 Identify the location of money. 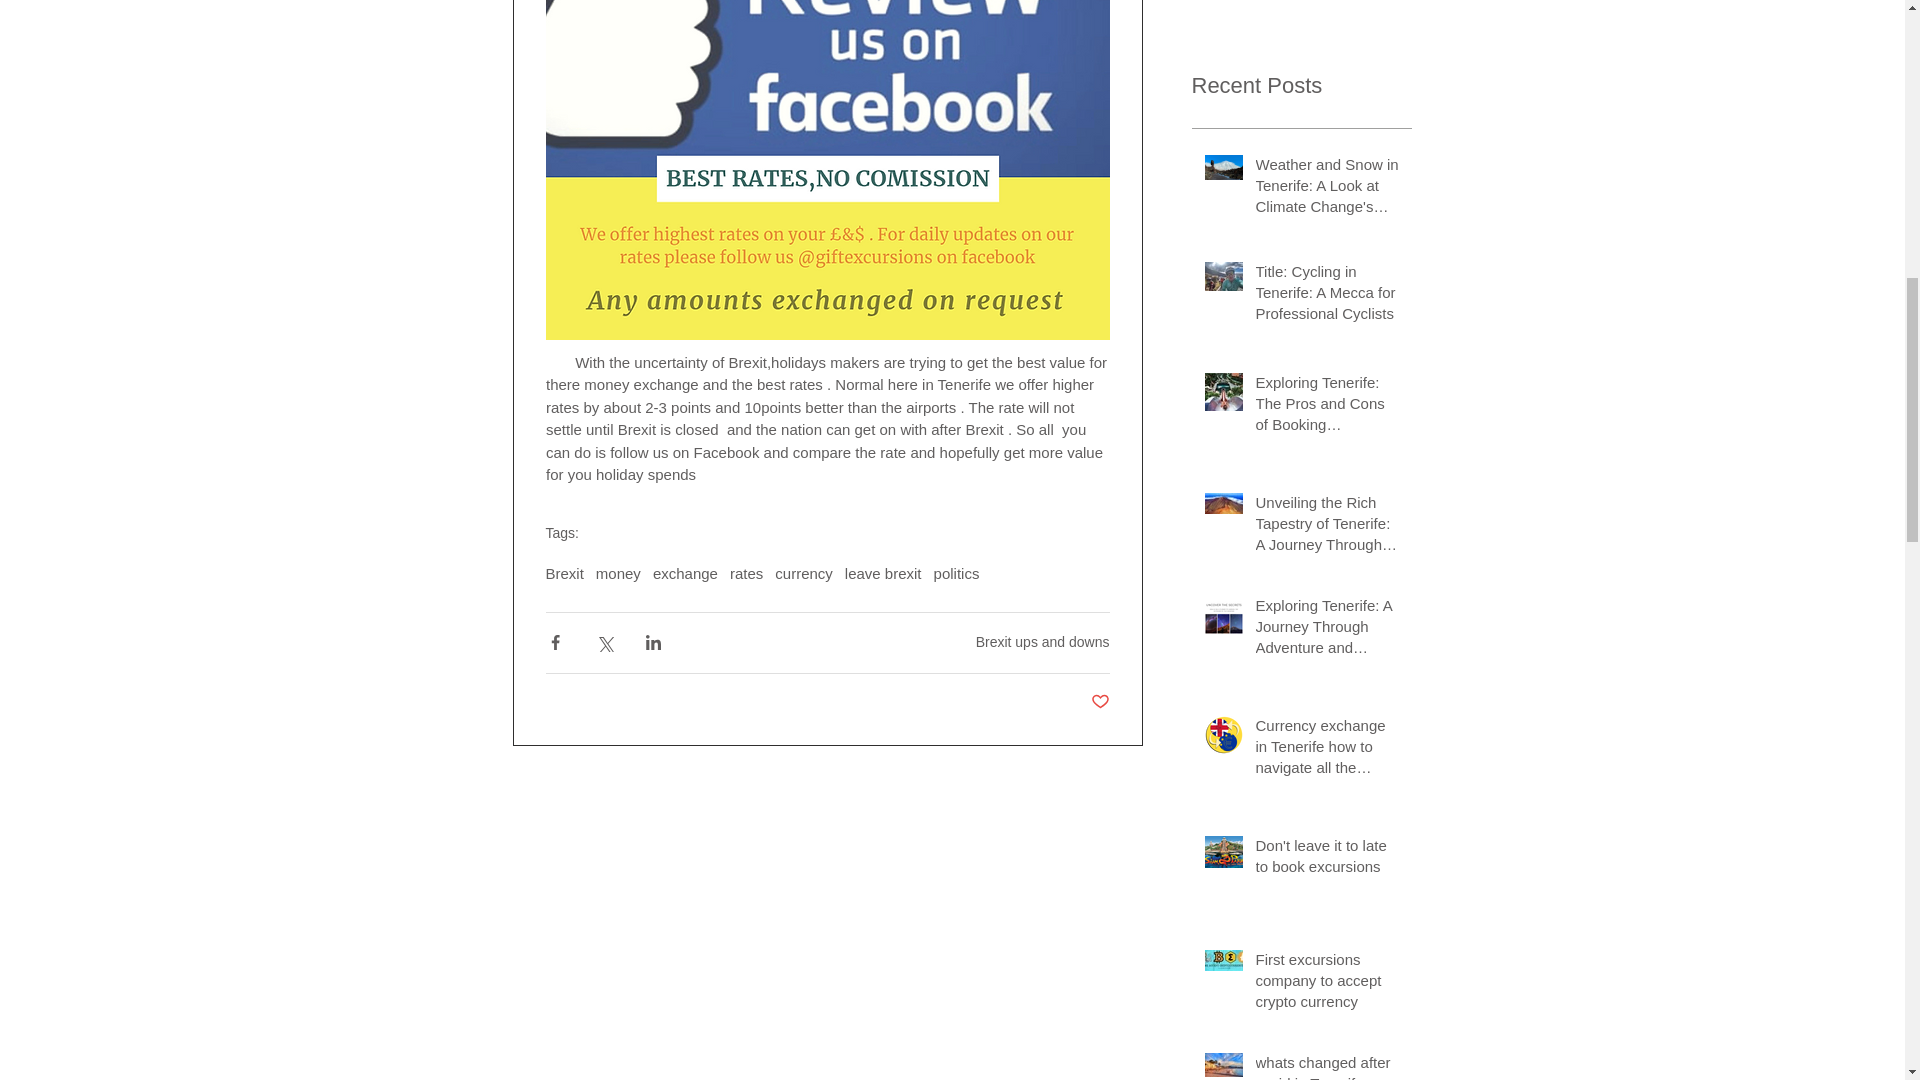
(618, 573).